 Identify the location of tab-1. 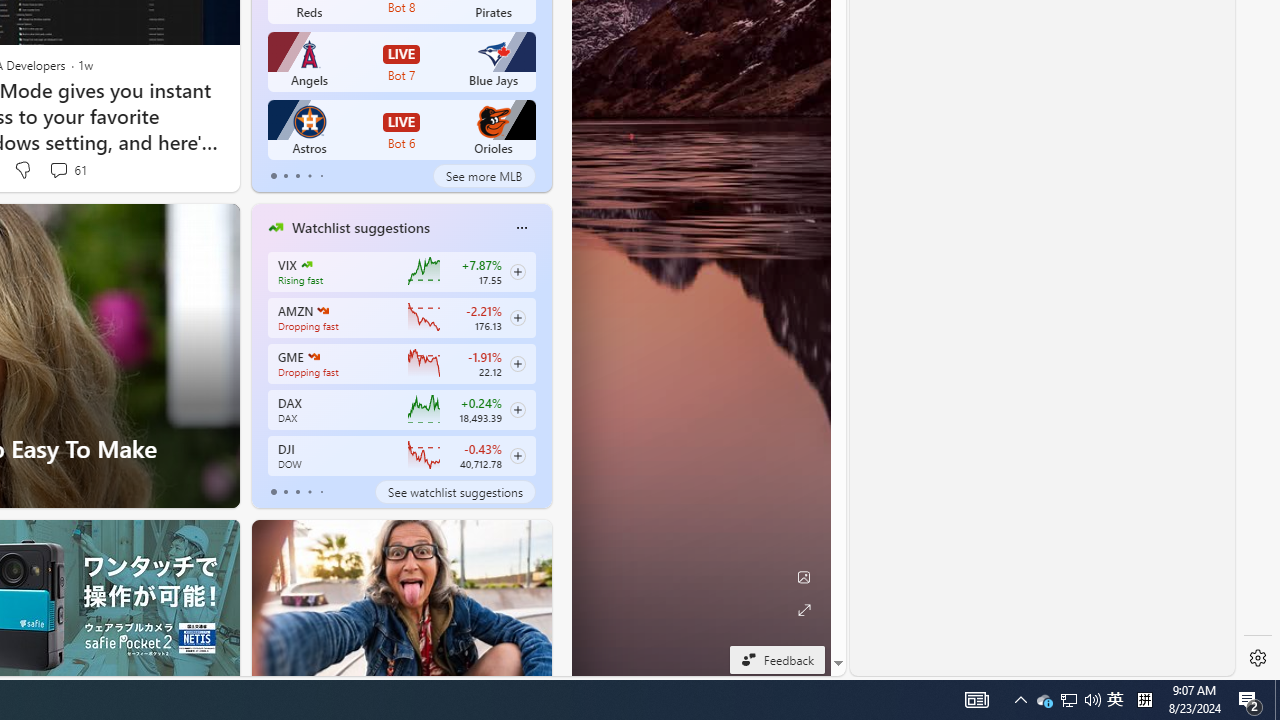
(285, 492).